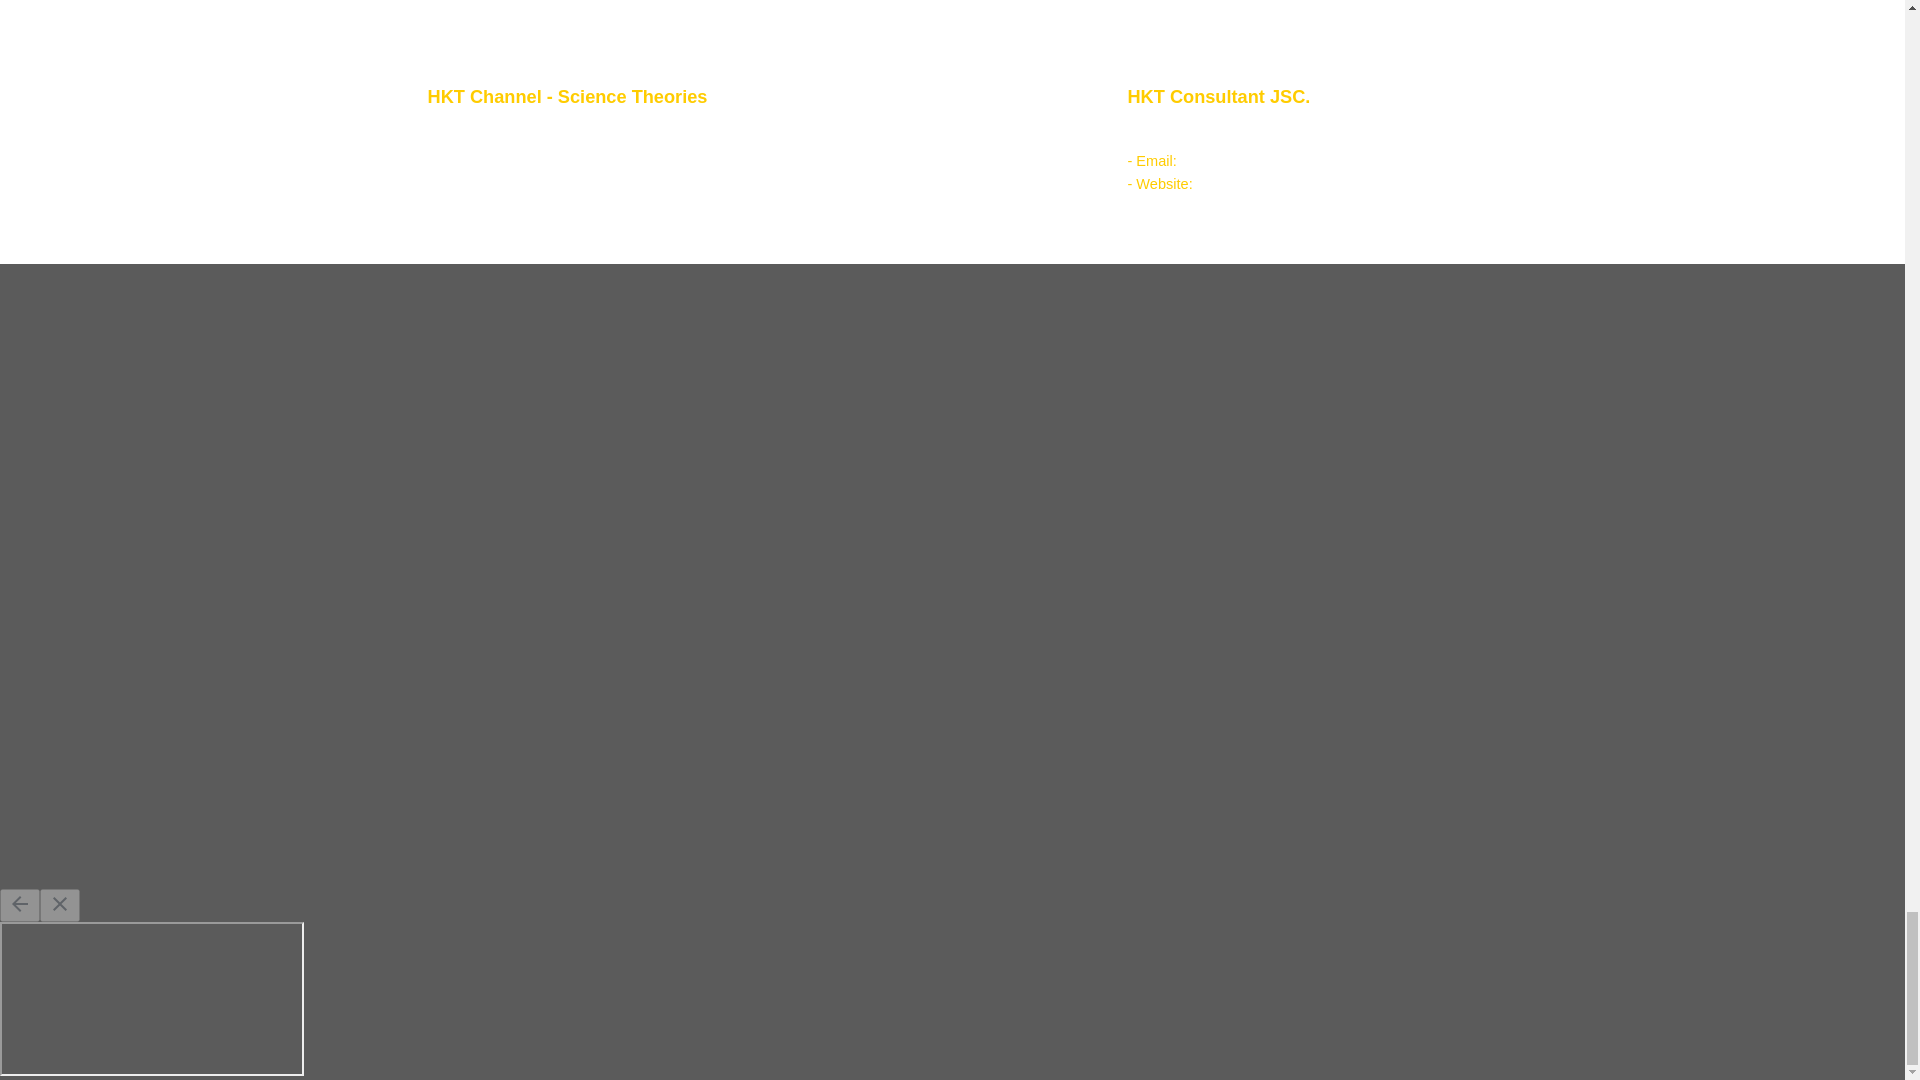 The height and width of the screenshot is (1080, 1920). What do you see at coordinates (514, 156) in the screenshot?
I see `About HKT CHANNEL` at bounding box center [514, 156].